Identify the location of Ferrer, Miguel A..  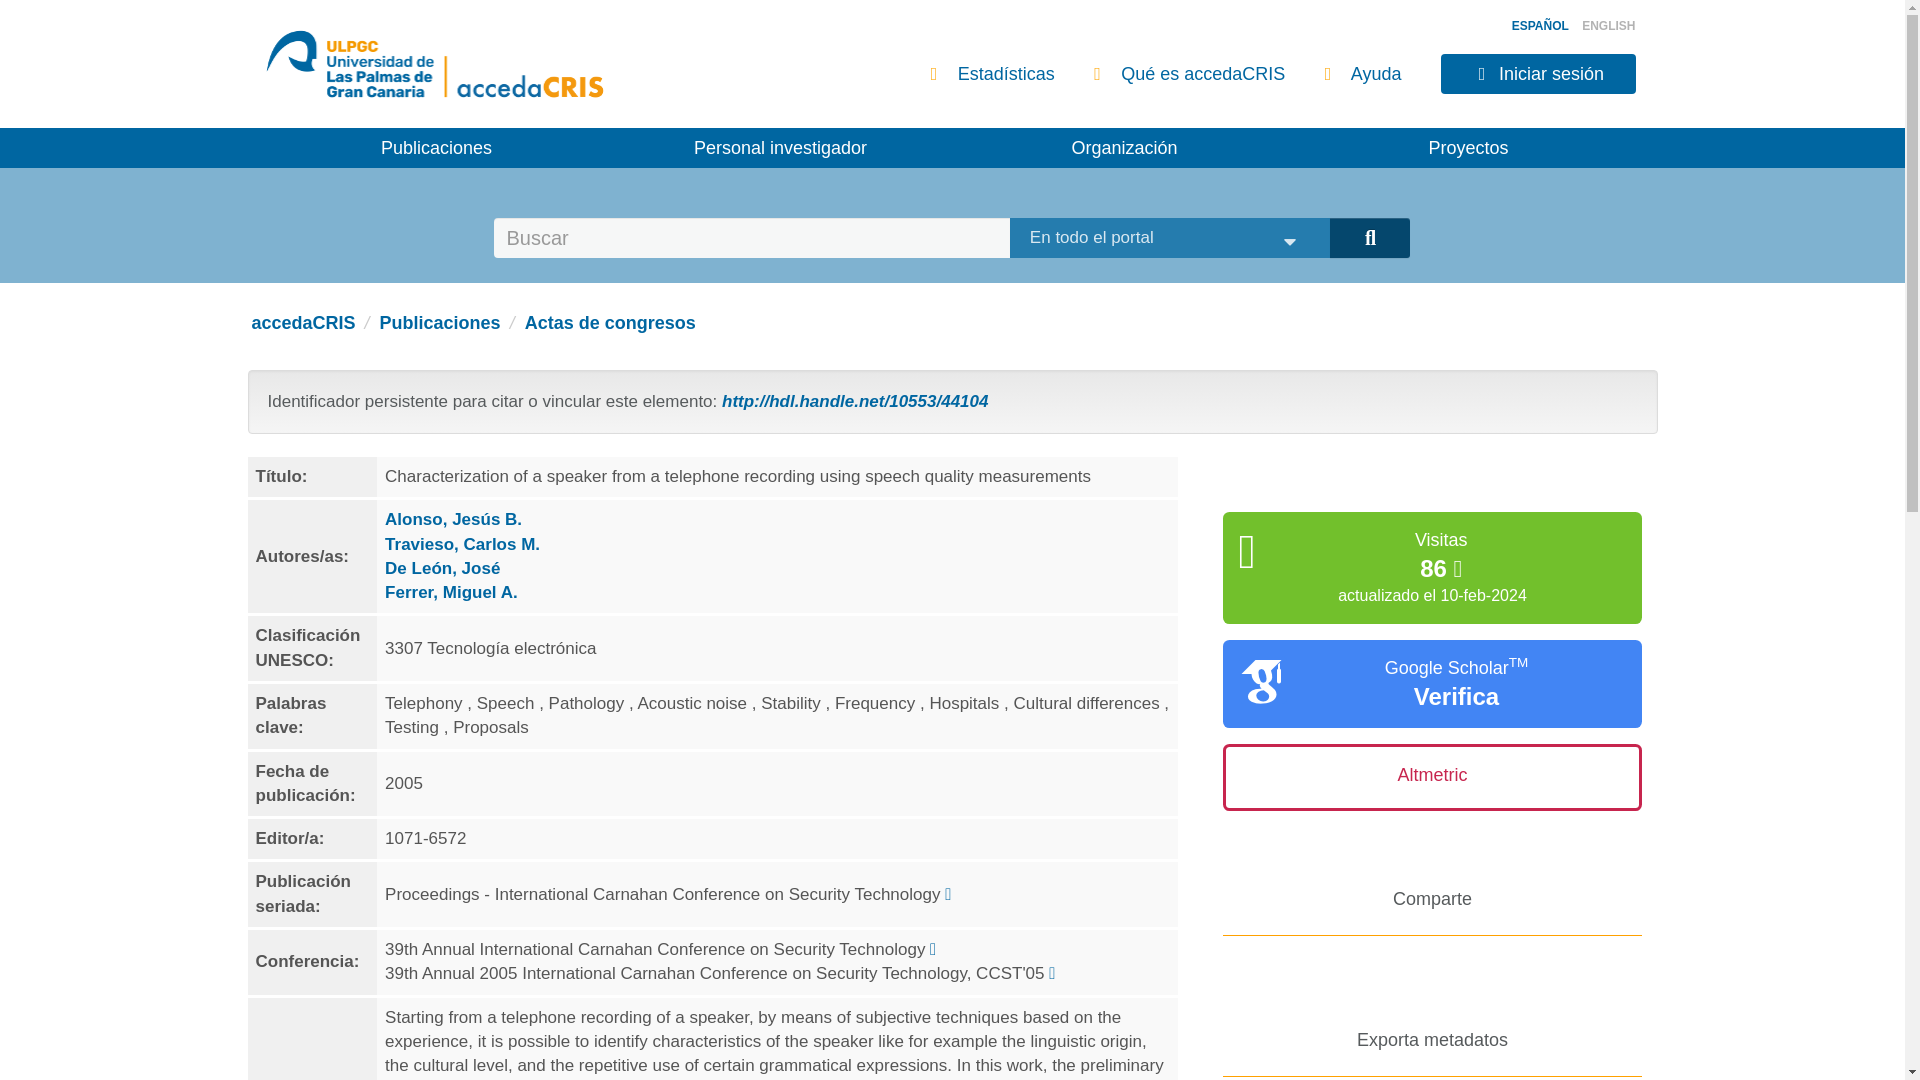
(452, 592).